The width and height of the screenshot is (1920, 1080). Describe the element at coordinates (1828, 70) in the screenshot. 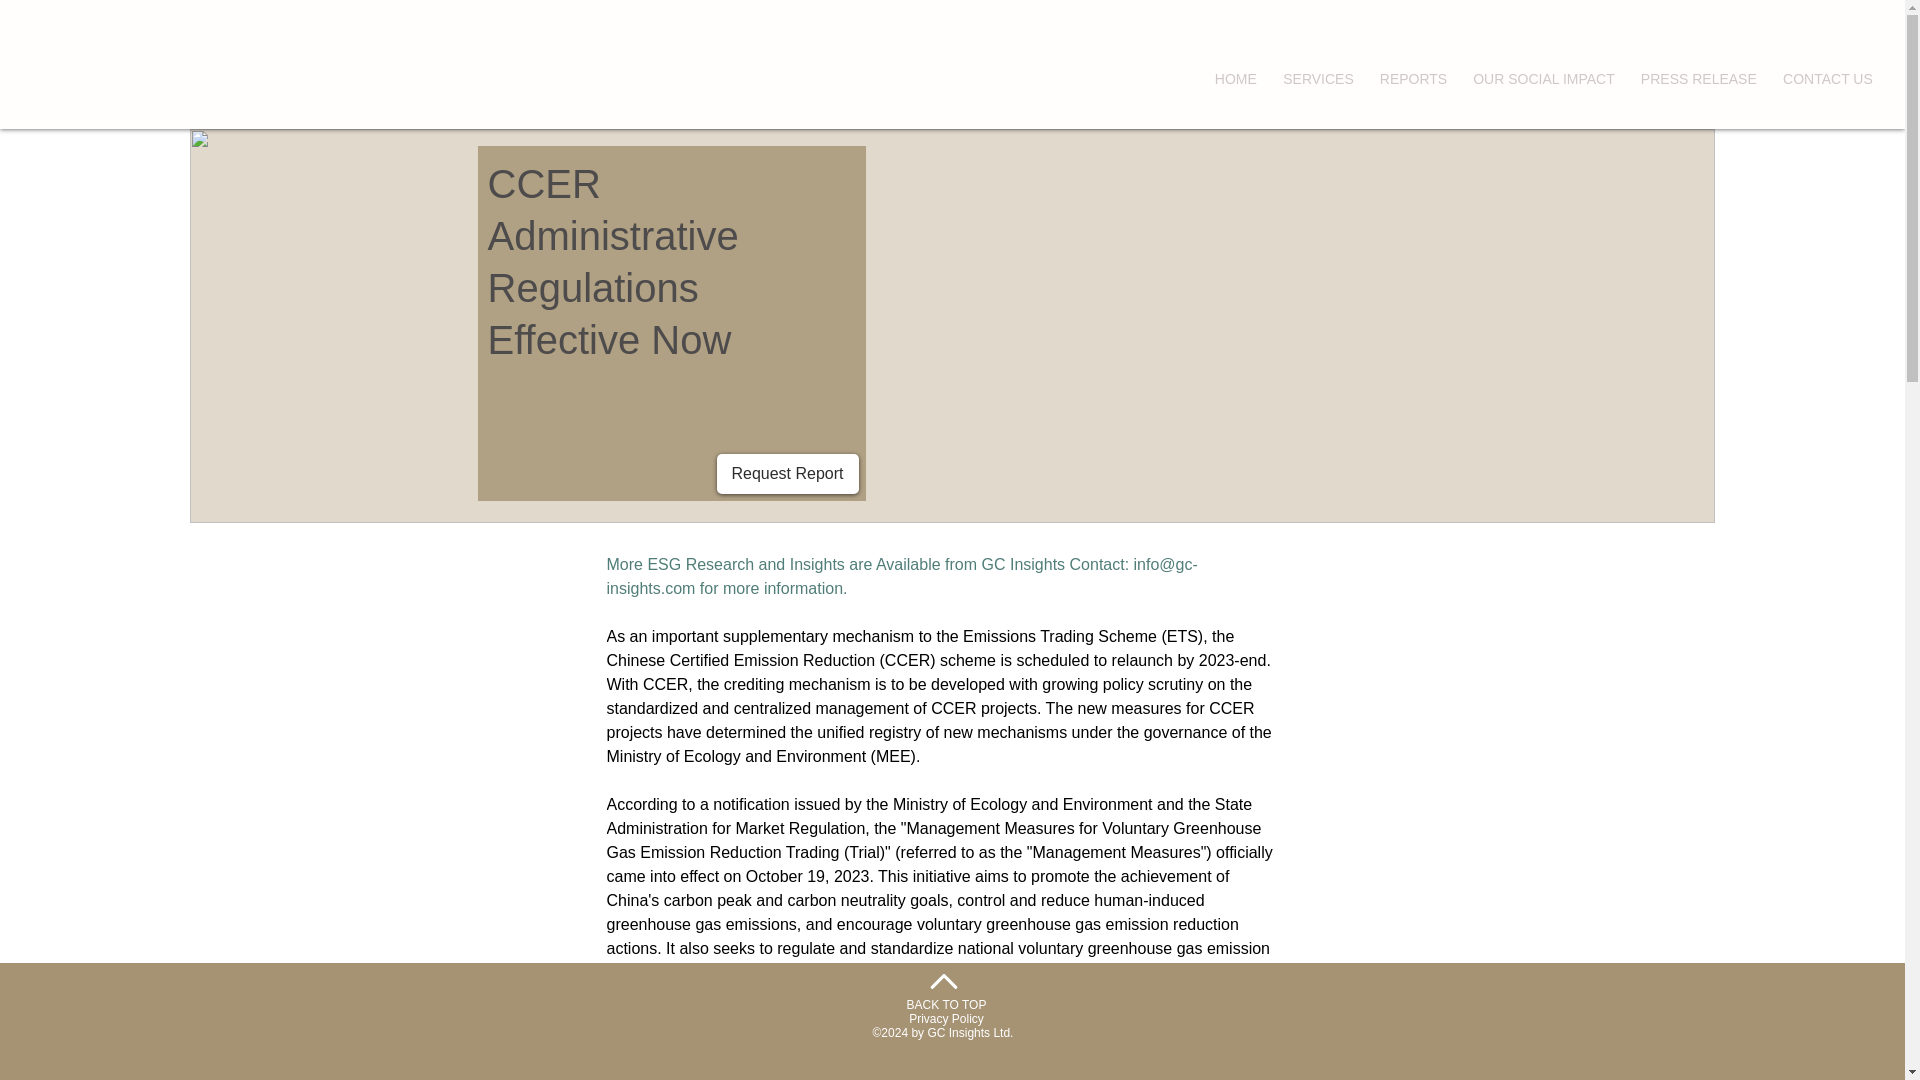

I see `CONTACT US` at that location.